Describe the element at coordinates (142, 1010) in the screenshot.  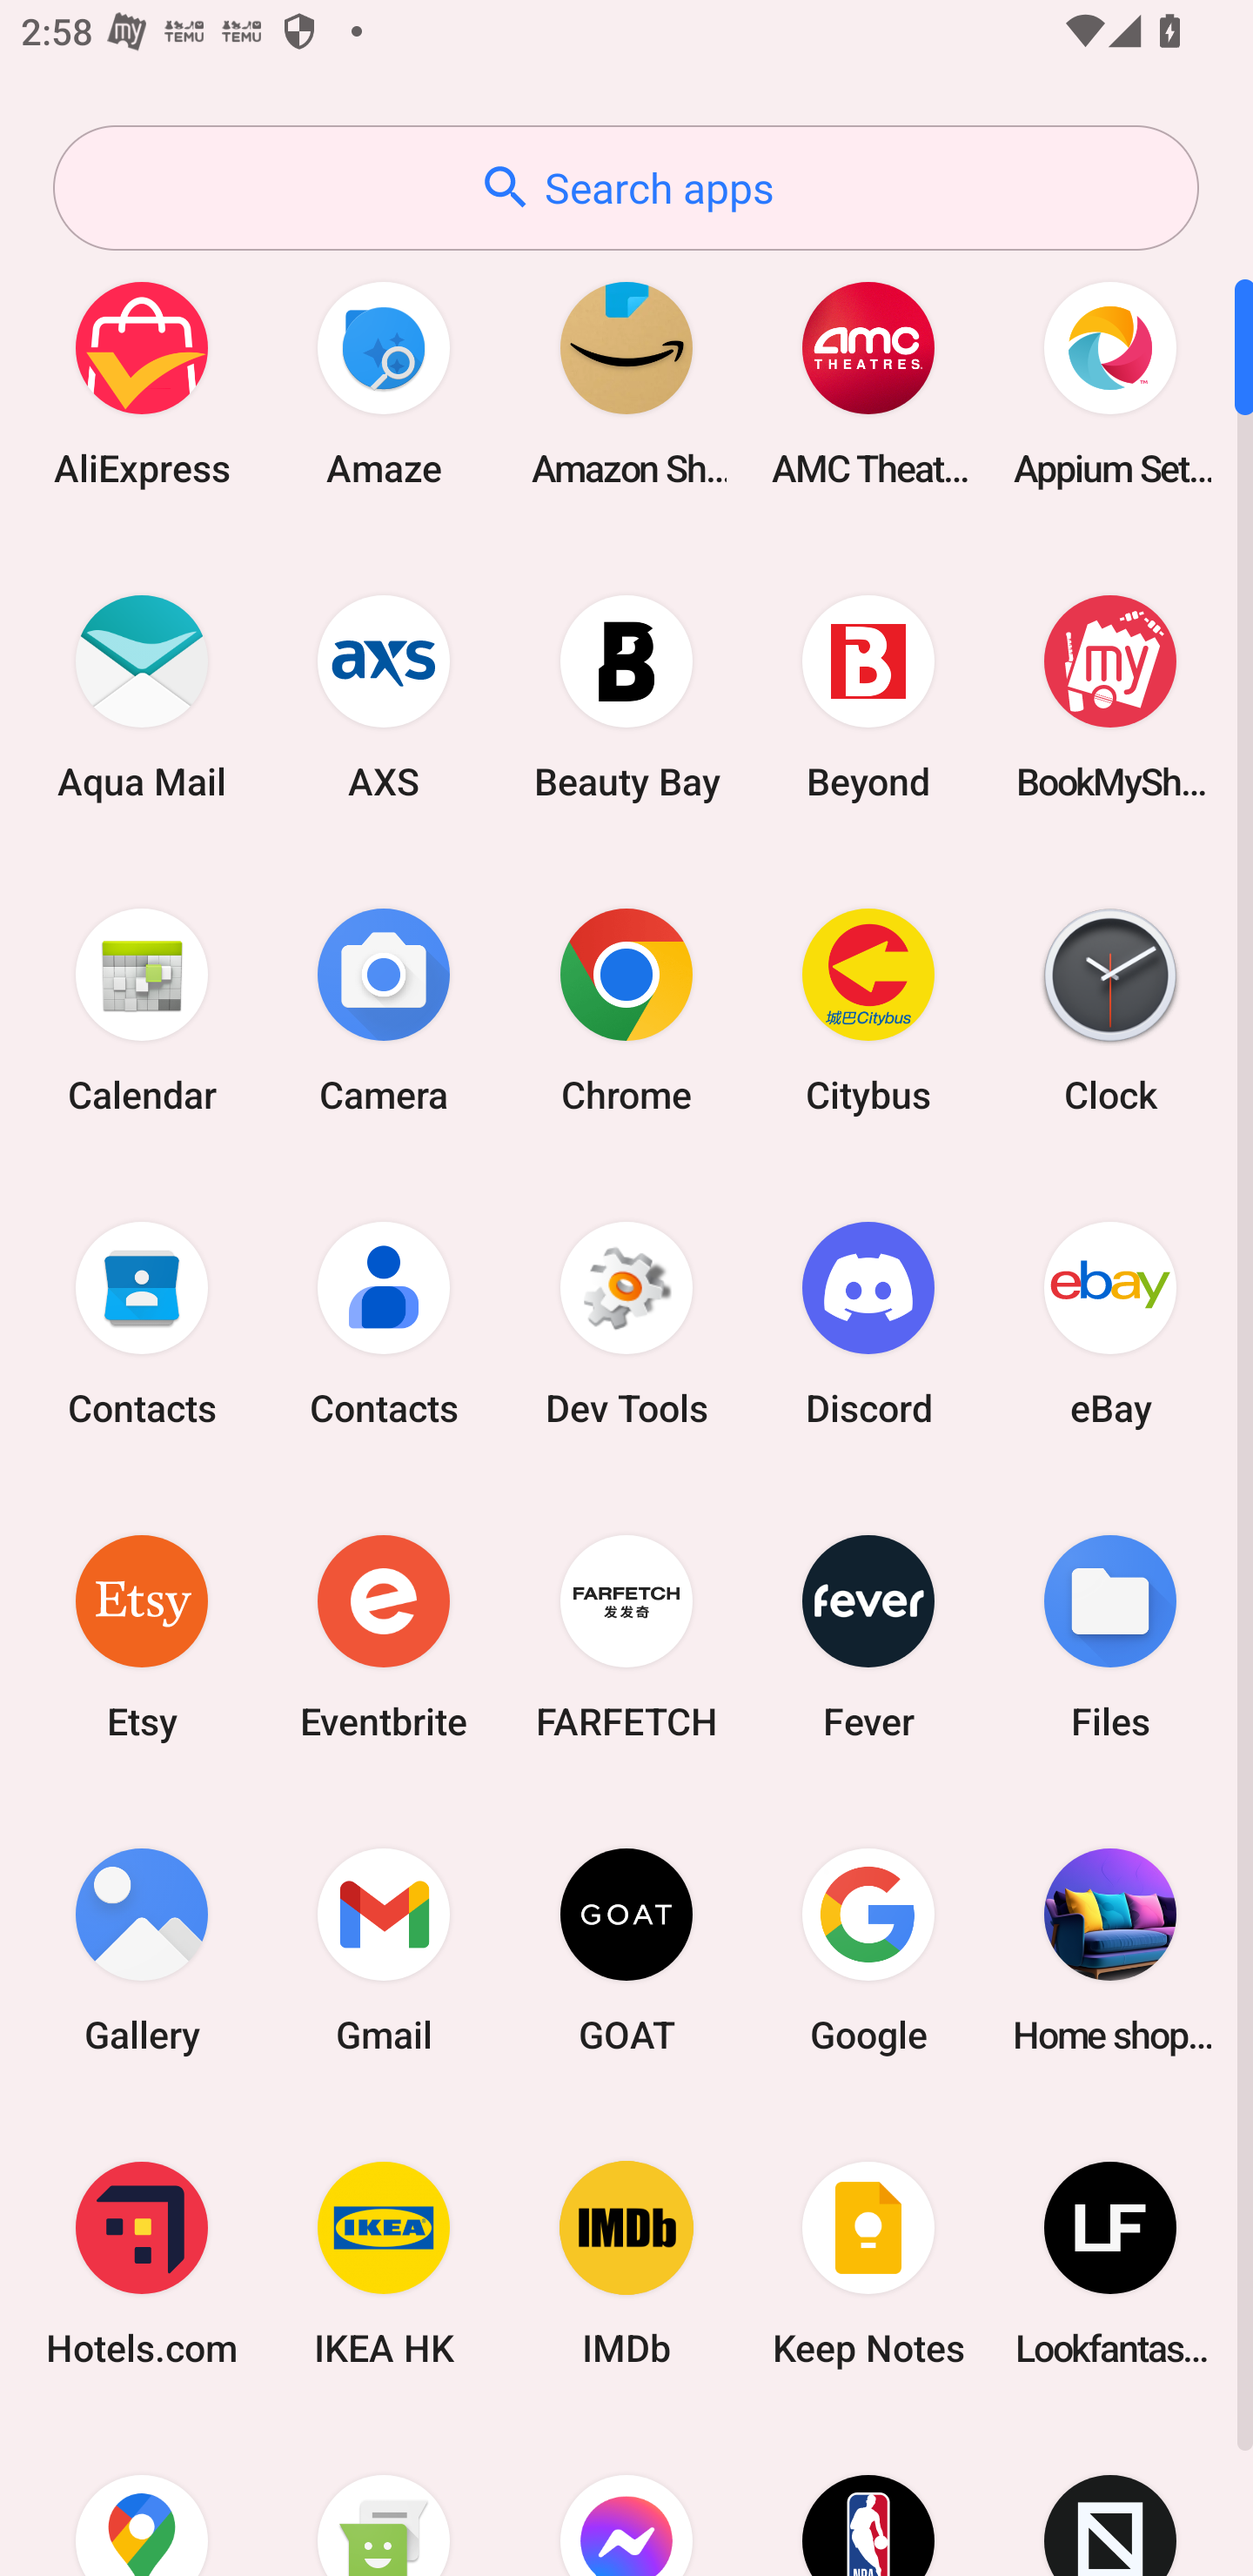
I see `Calendar` at that location.